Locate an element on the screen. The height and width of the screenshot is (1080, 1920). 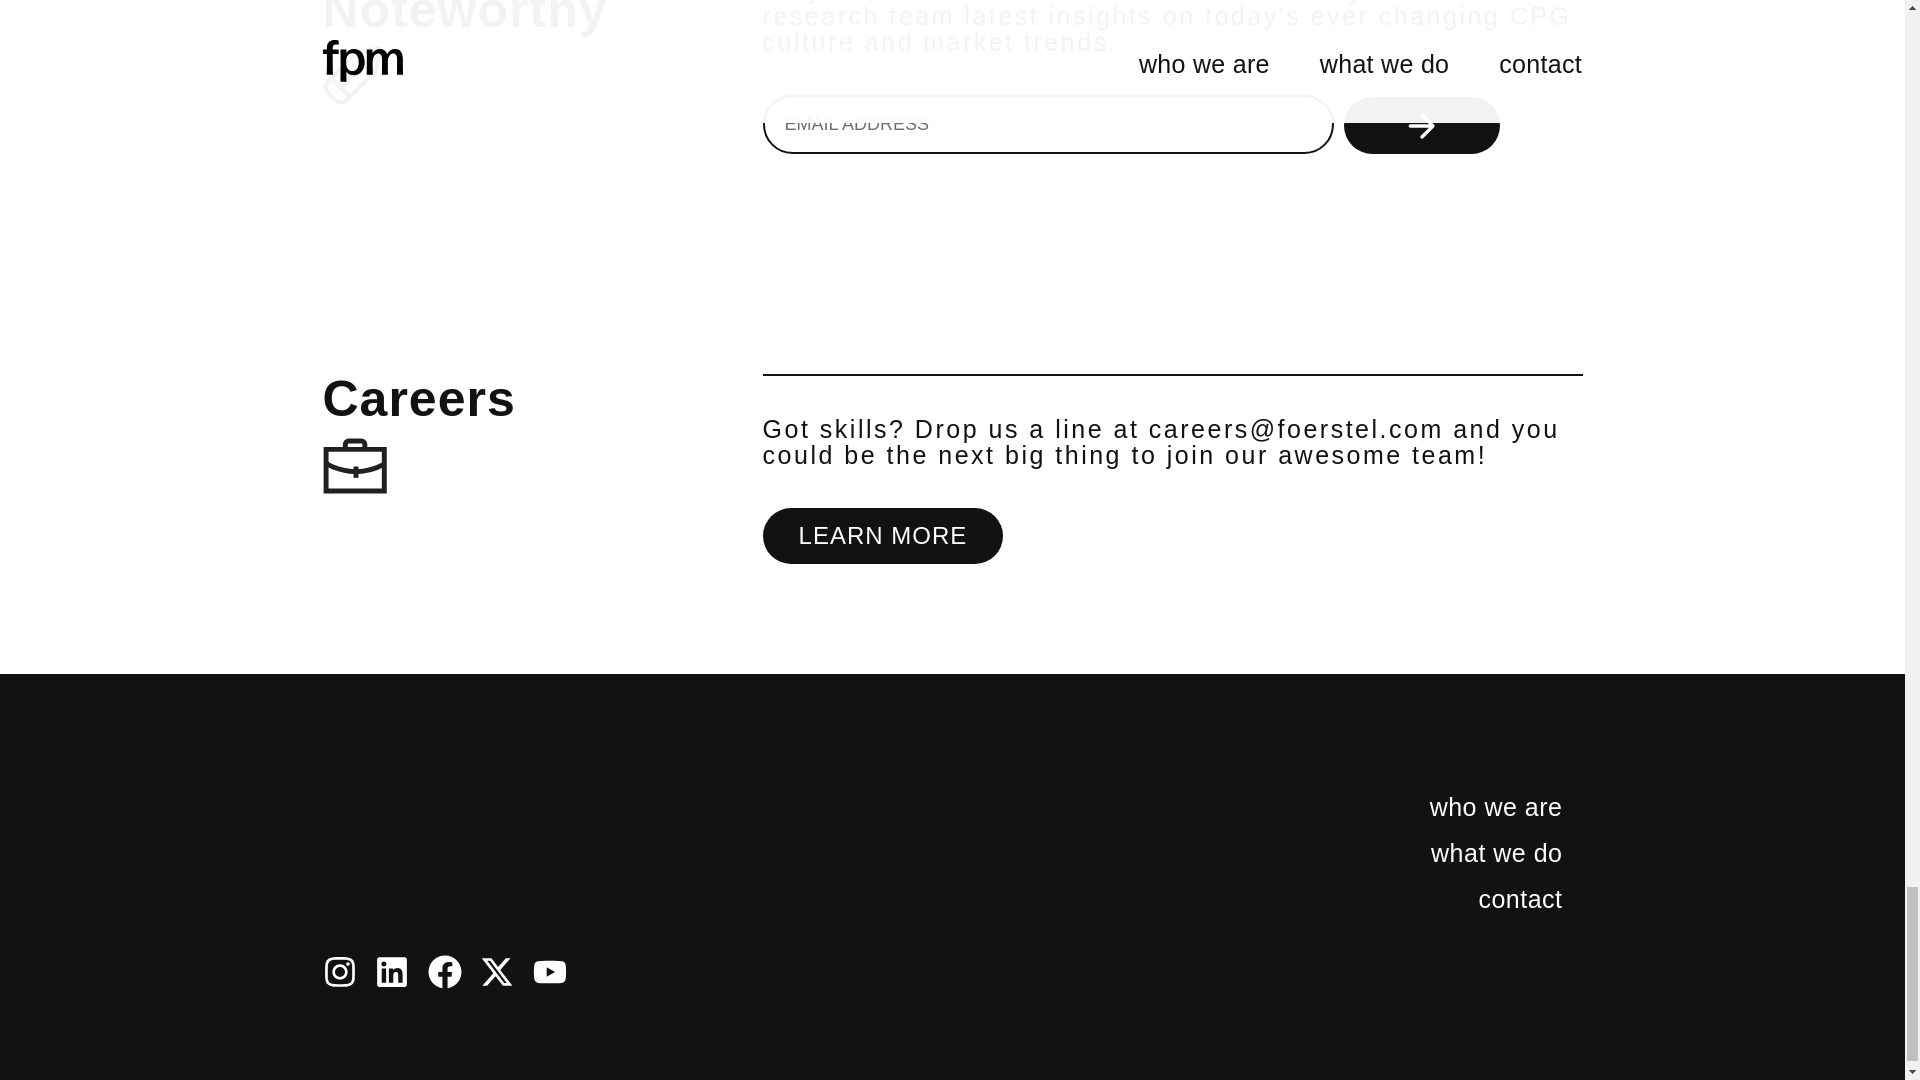
LEARN MORE is located at coordinates (883, 535).